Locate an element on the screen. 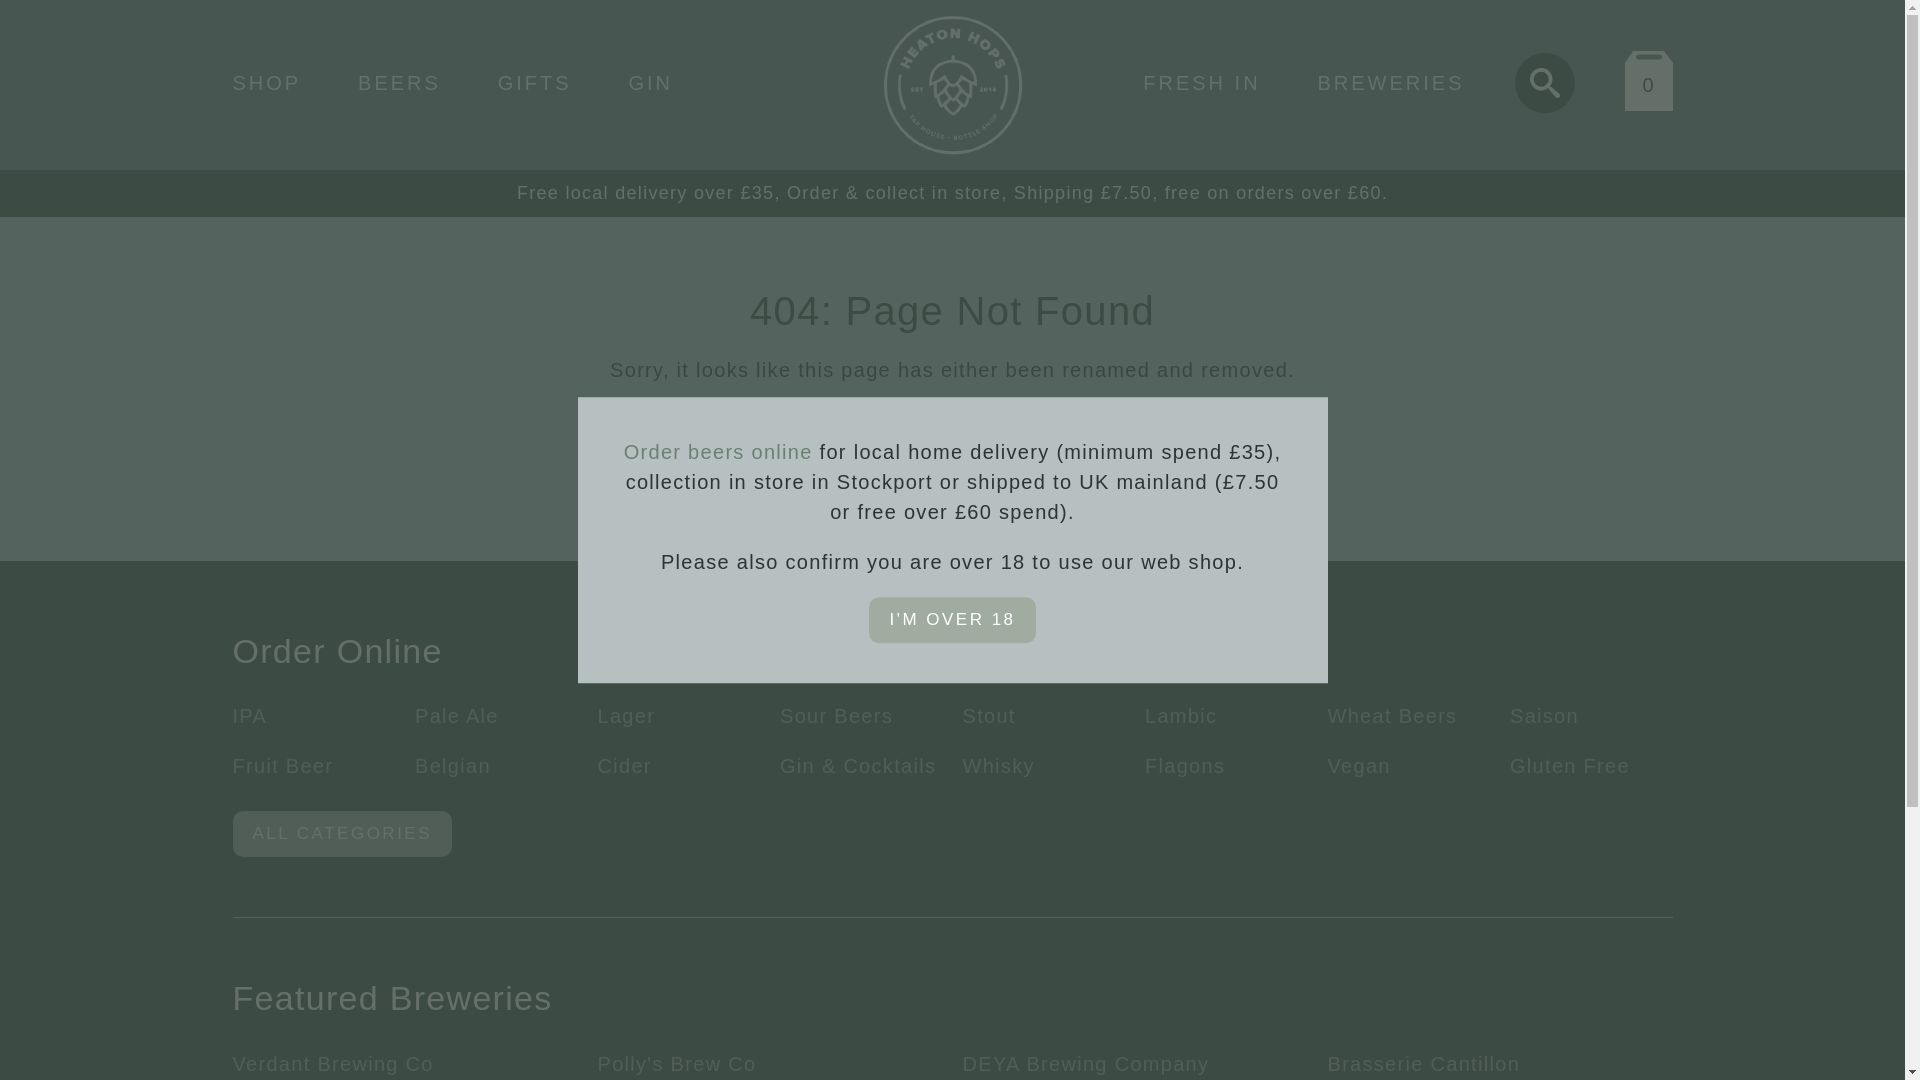 The height and width of the screenshot is (1080, 1920). Brasserie Cantillon is located at coordinates (1424, 1064).